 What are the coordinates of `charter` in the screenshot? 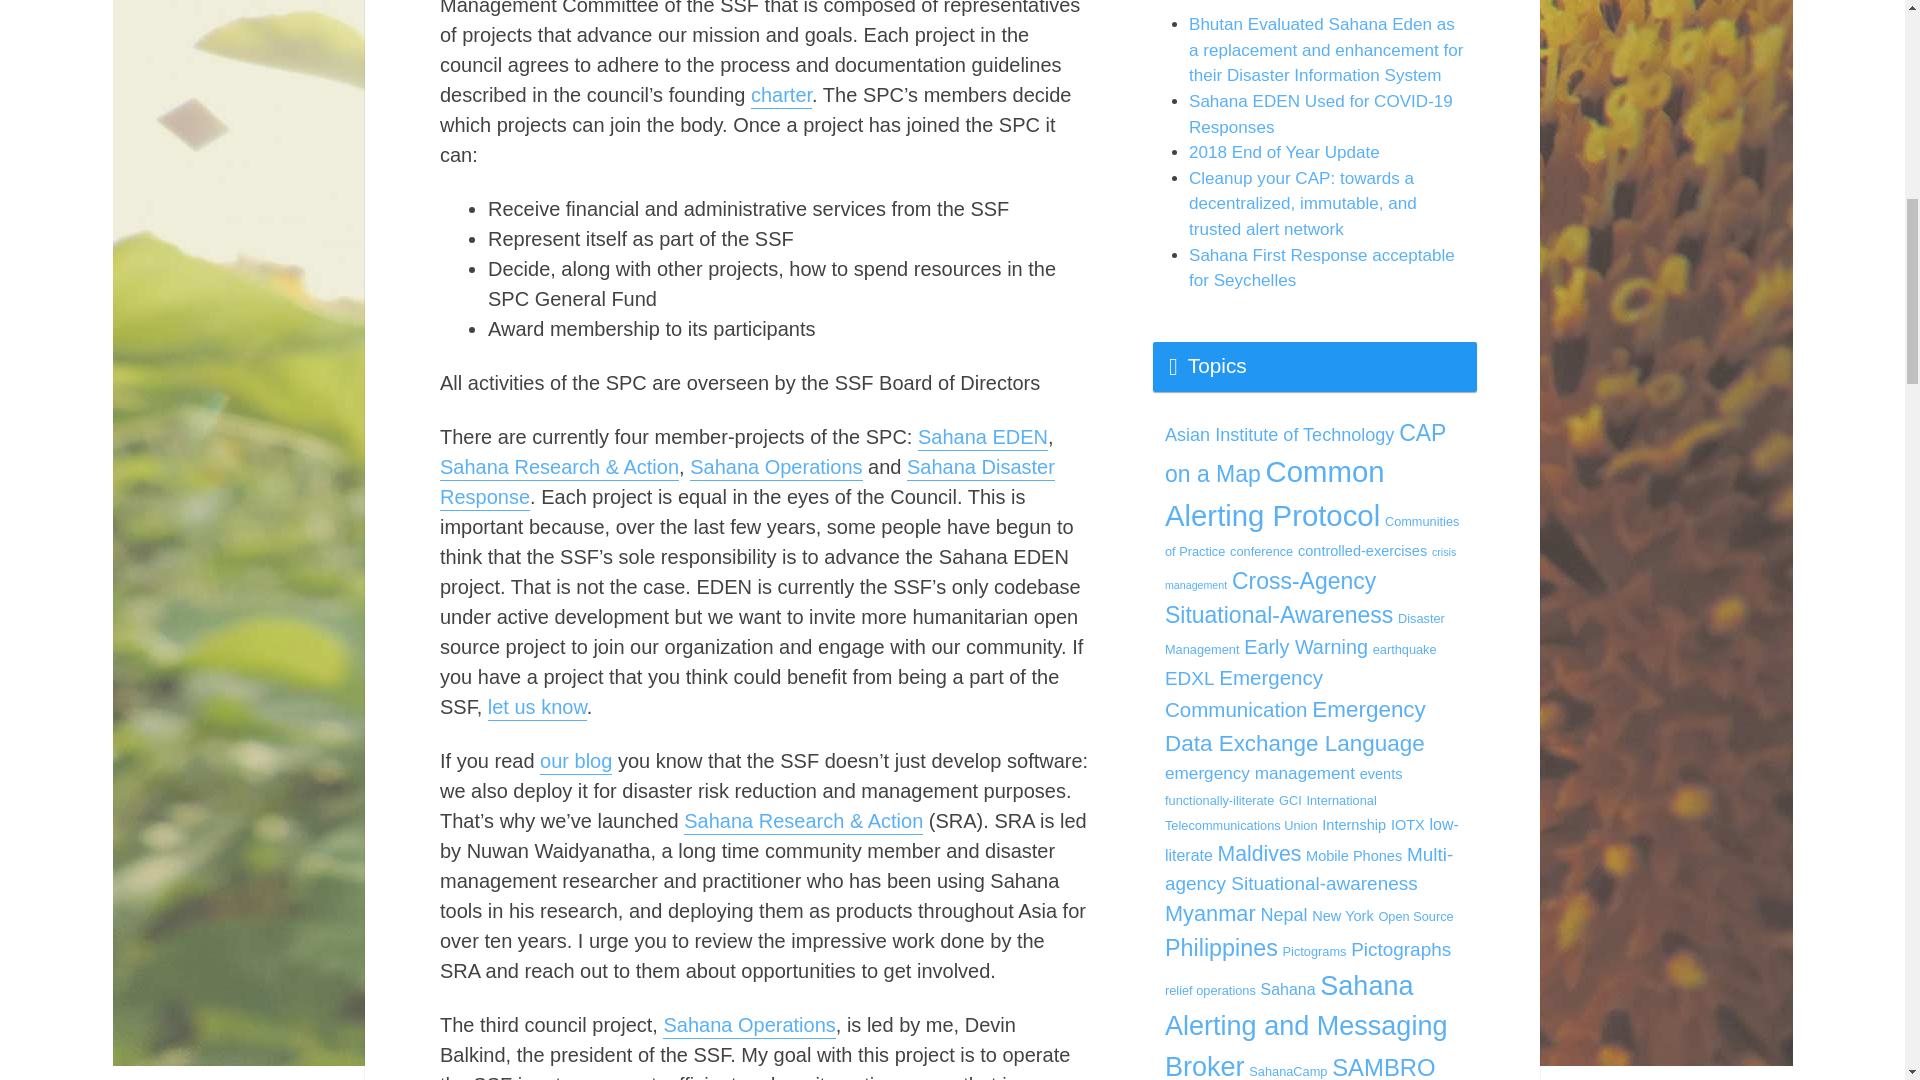 It's located at (781, 96).